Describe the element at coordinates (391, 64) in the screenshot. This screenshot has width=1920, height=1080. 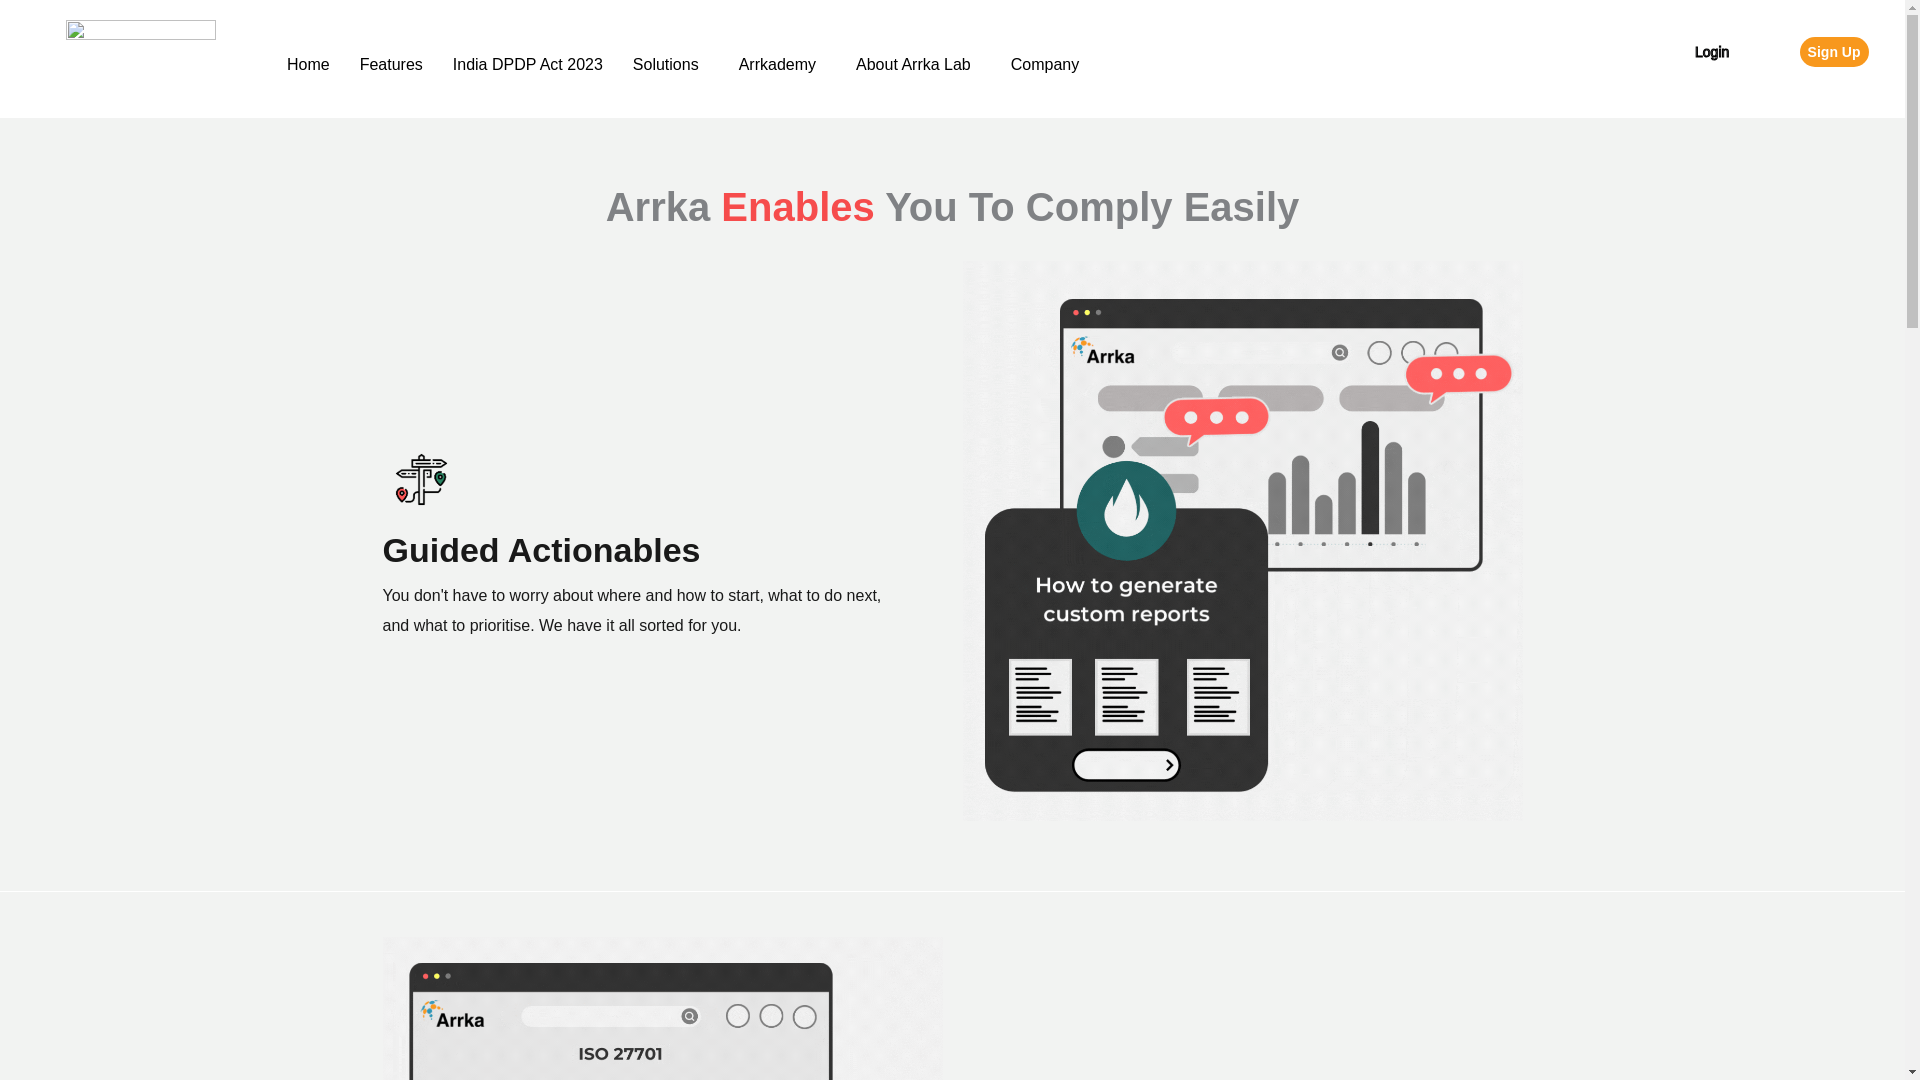
I see `Features` at that location.